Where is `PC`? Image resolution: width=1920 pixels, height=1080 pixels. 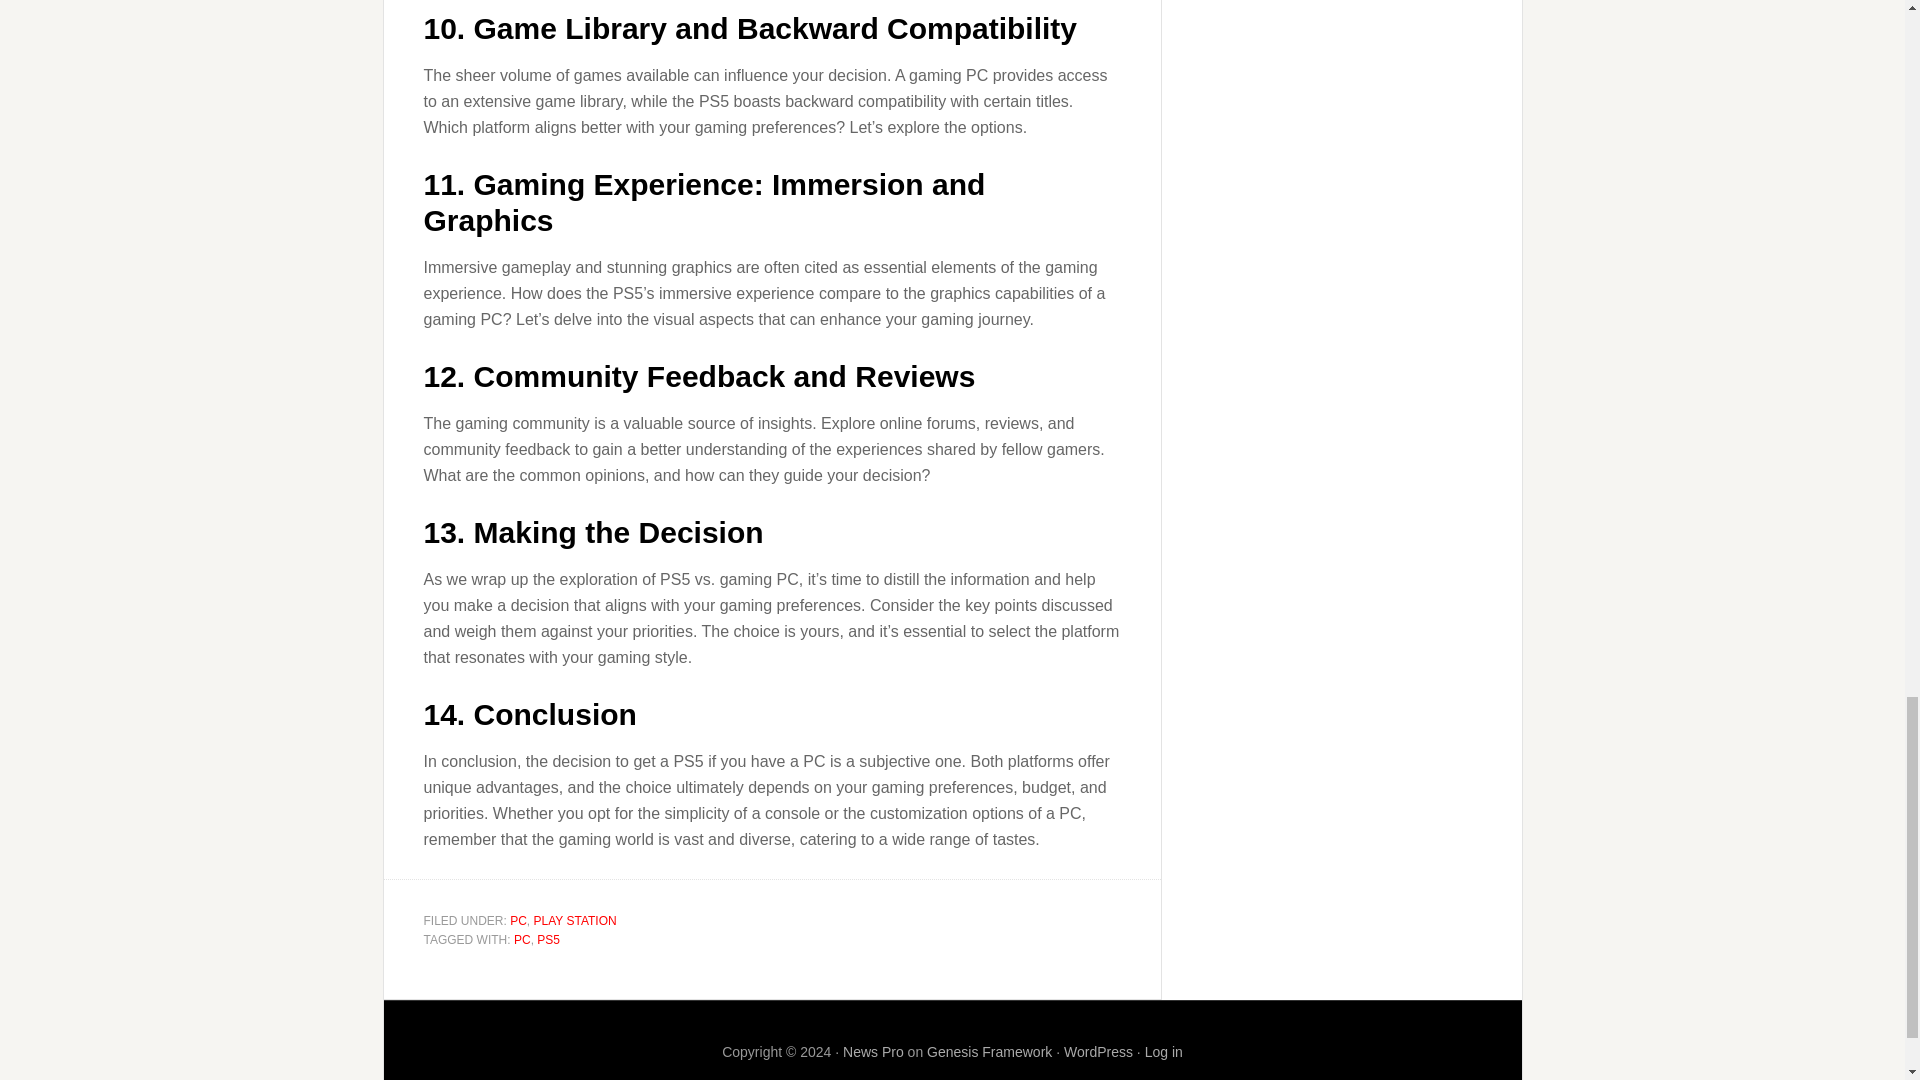
PC is located at coordinates (518, 920).